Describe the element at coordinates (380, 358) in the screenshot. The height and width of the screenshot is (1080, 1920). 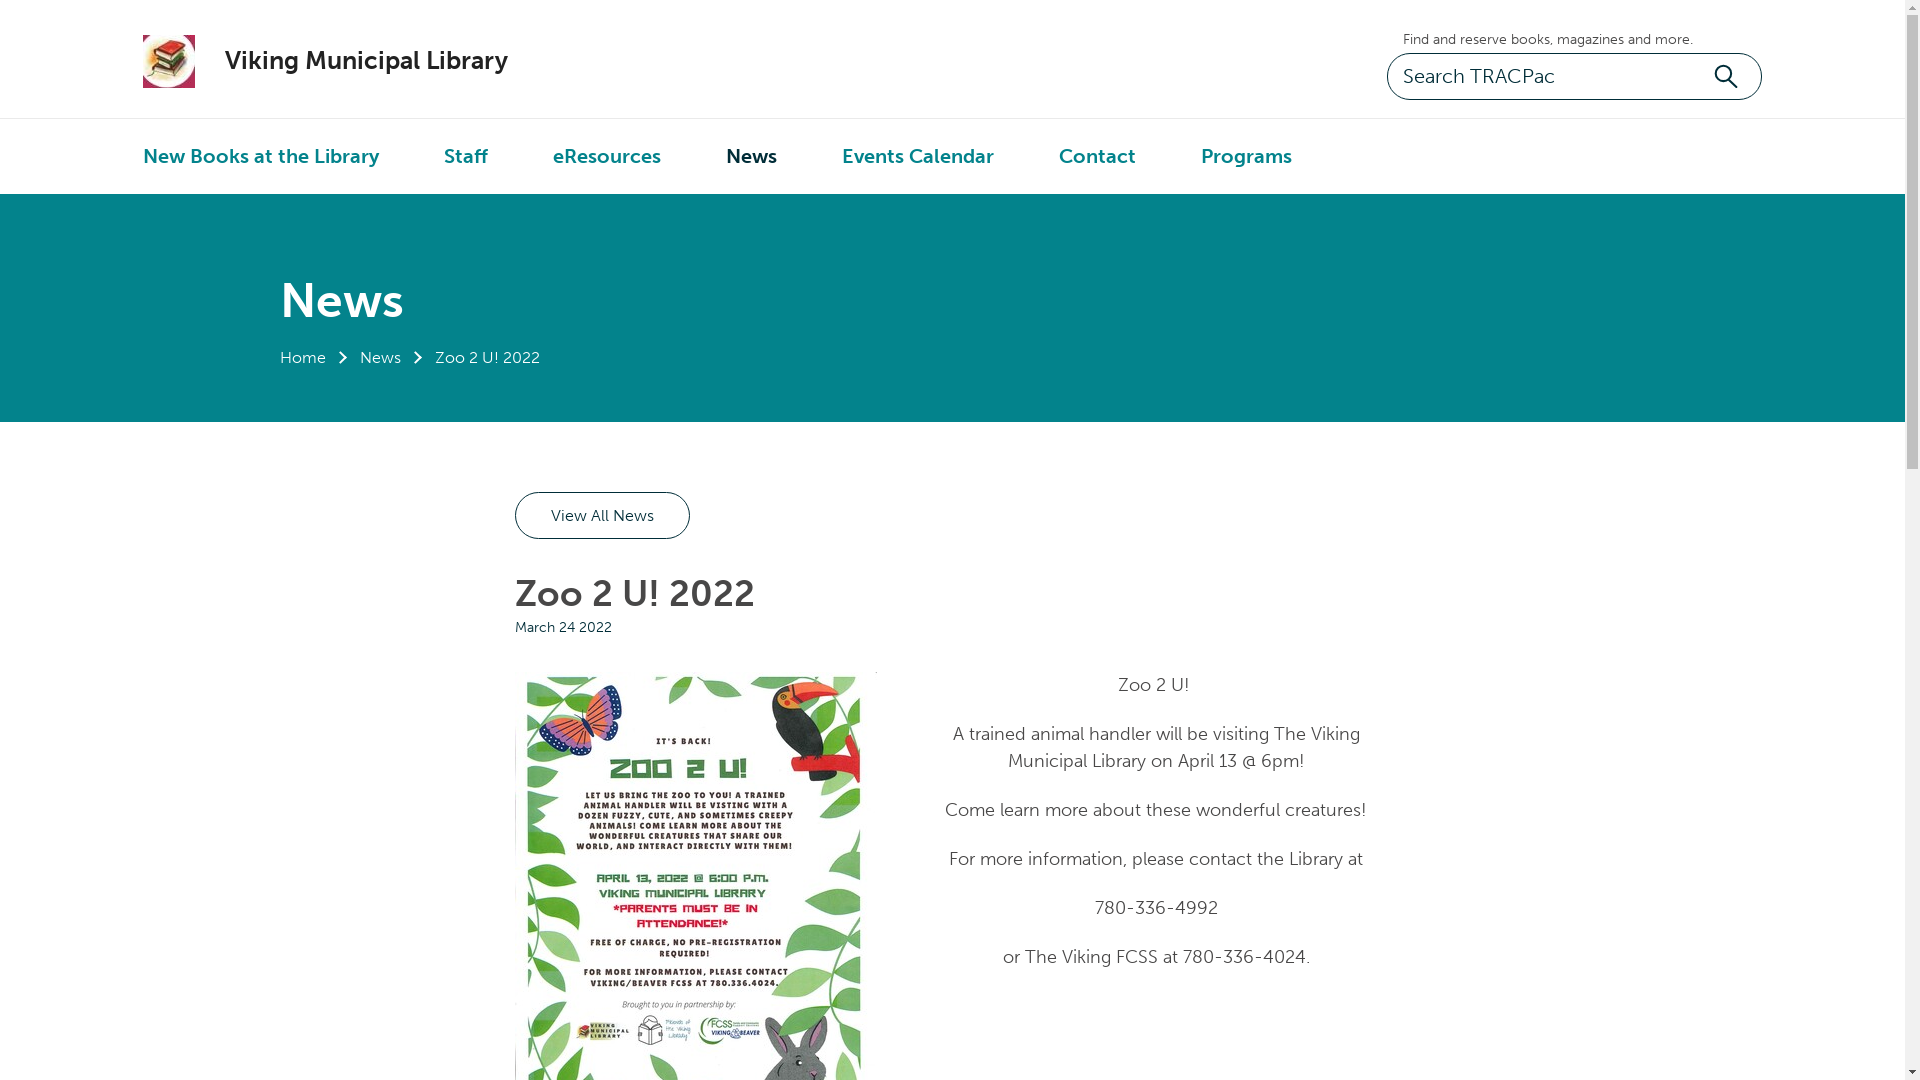
I see `News` at that location.